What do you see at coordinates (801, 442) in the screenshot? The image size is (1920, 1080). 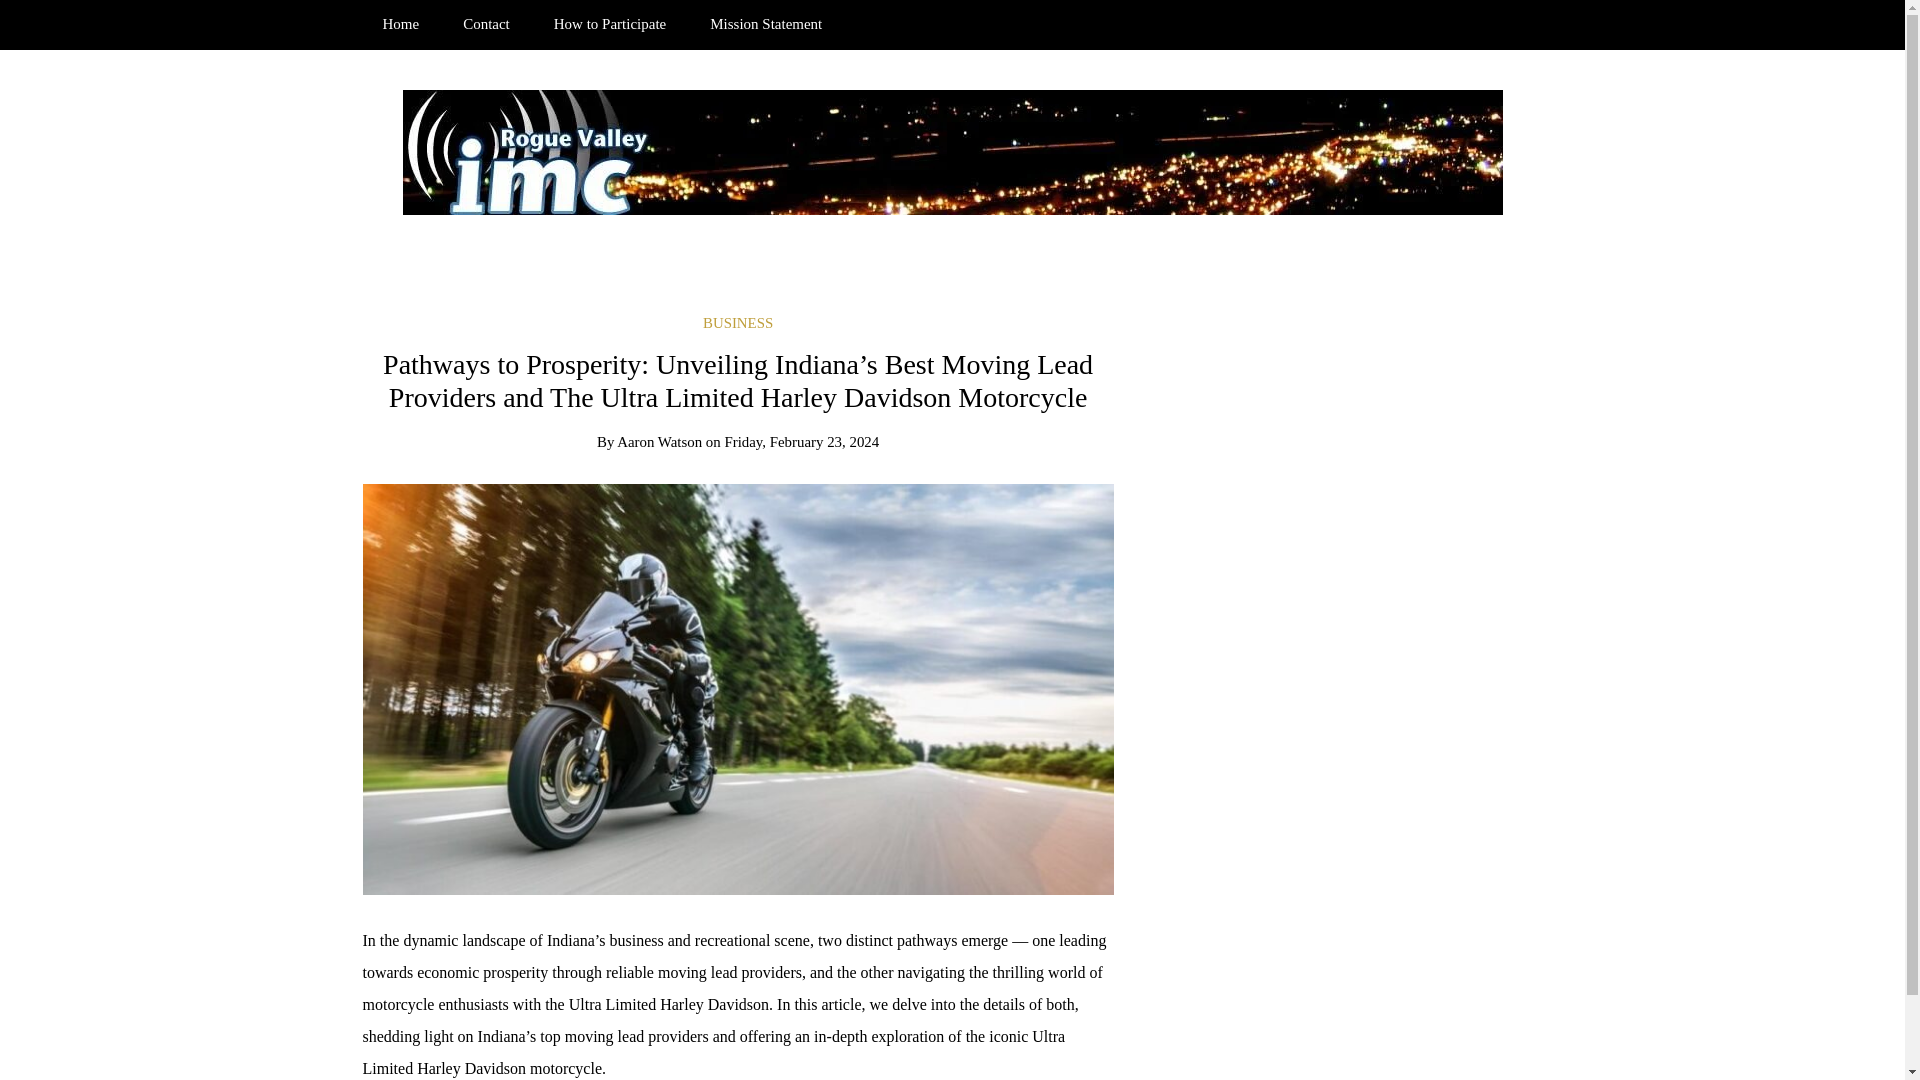 I see `Friday, February 23, 2024` at bounding box center [801, 442].